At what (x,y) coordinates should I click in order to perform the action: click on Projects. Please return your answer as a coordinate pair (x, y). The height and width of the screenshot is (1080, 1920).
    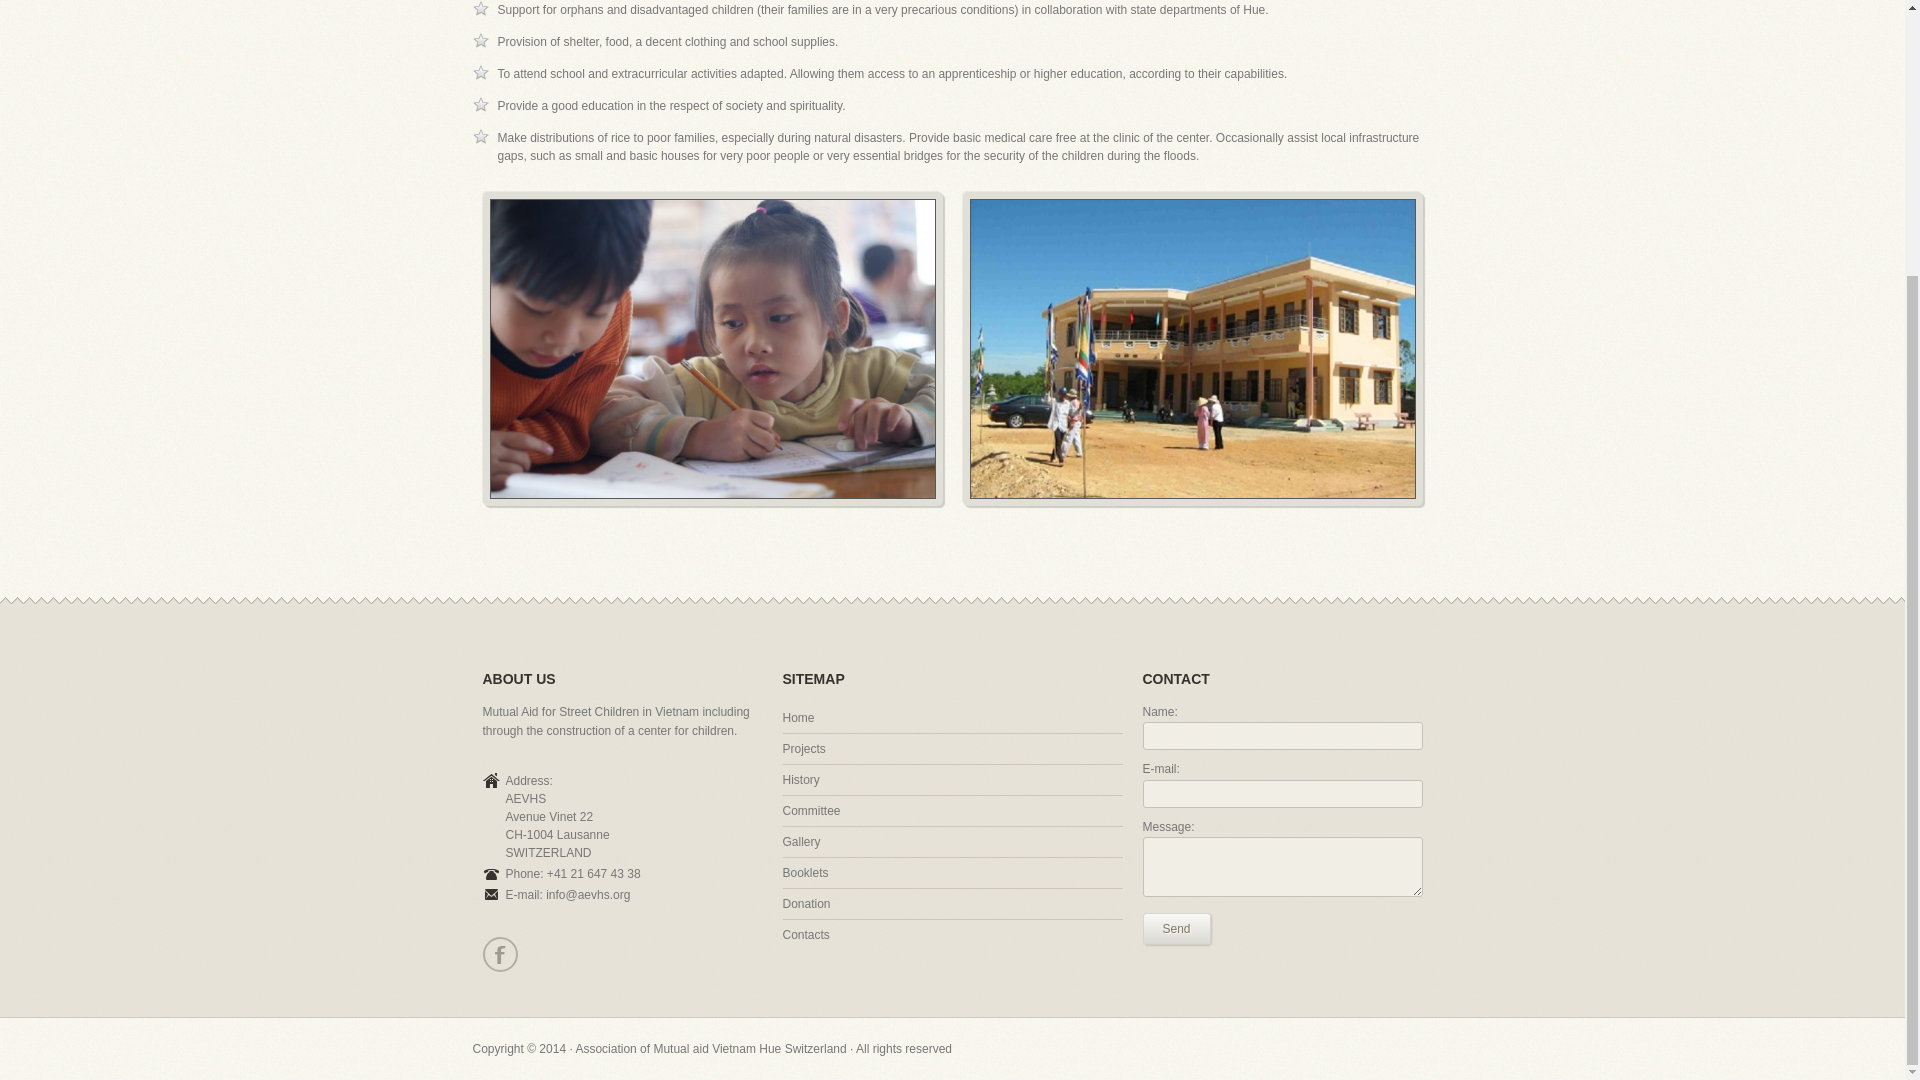
    Looking at the image, I should click on (803, 748).